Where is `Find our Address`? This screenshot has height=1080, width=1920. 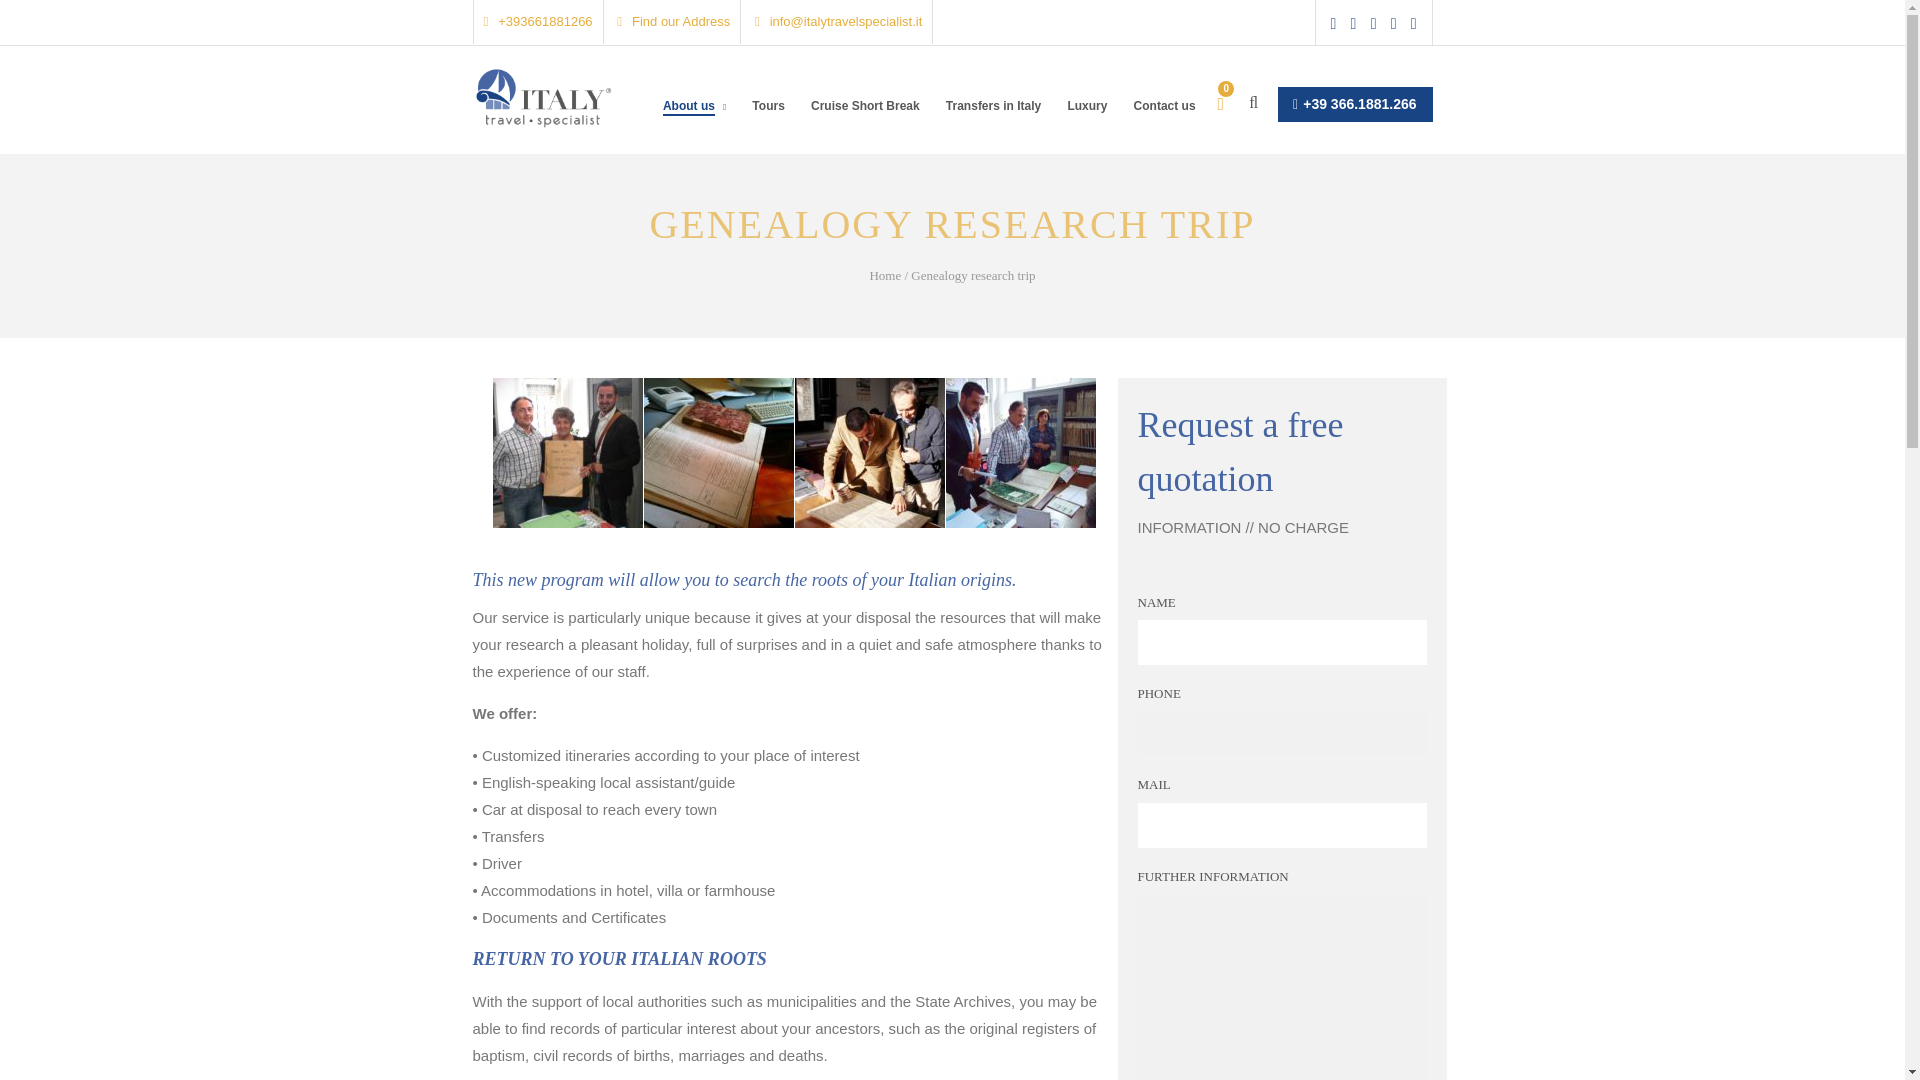
Find our Address is located at coordinates (672, 22).